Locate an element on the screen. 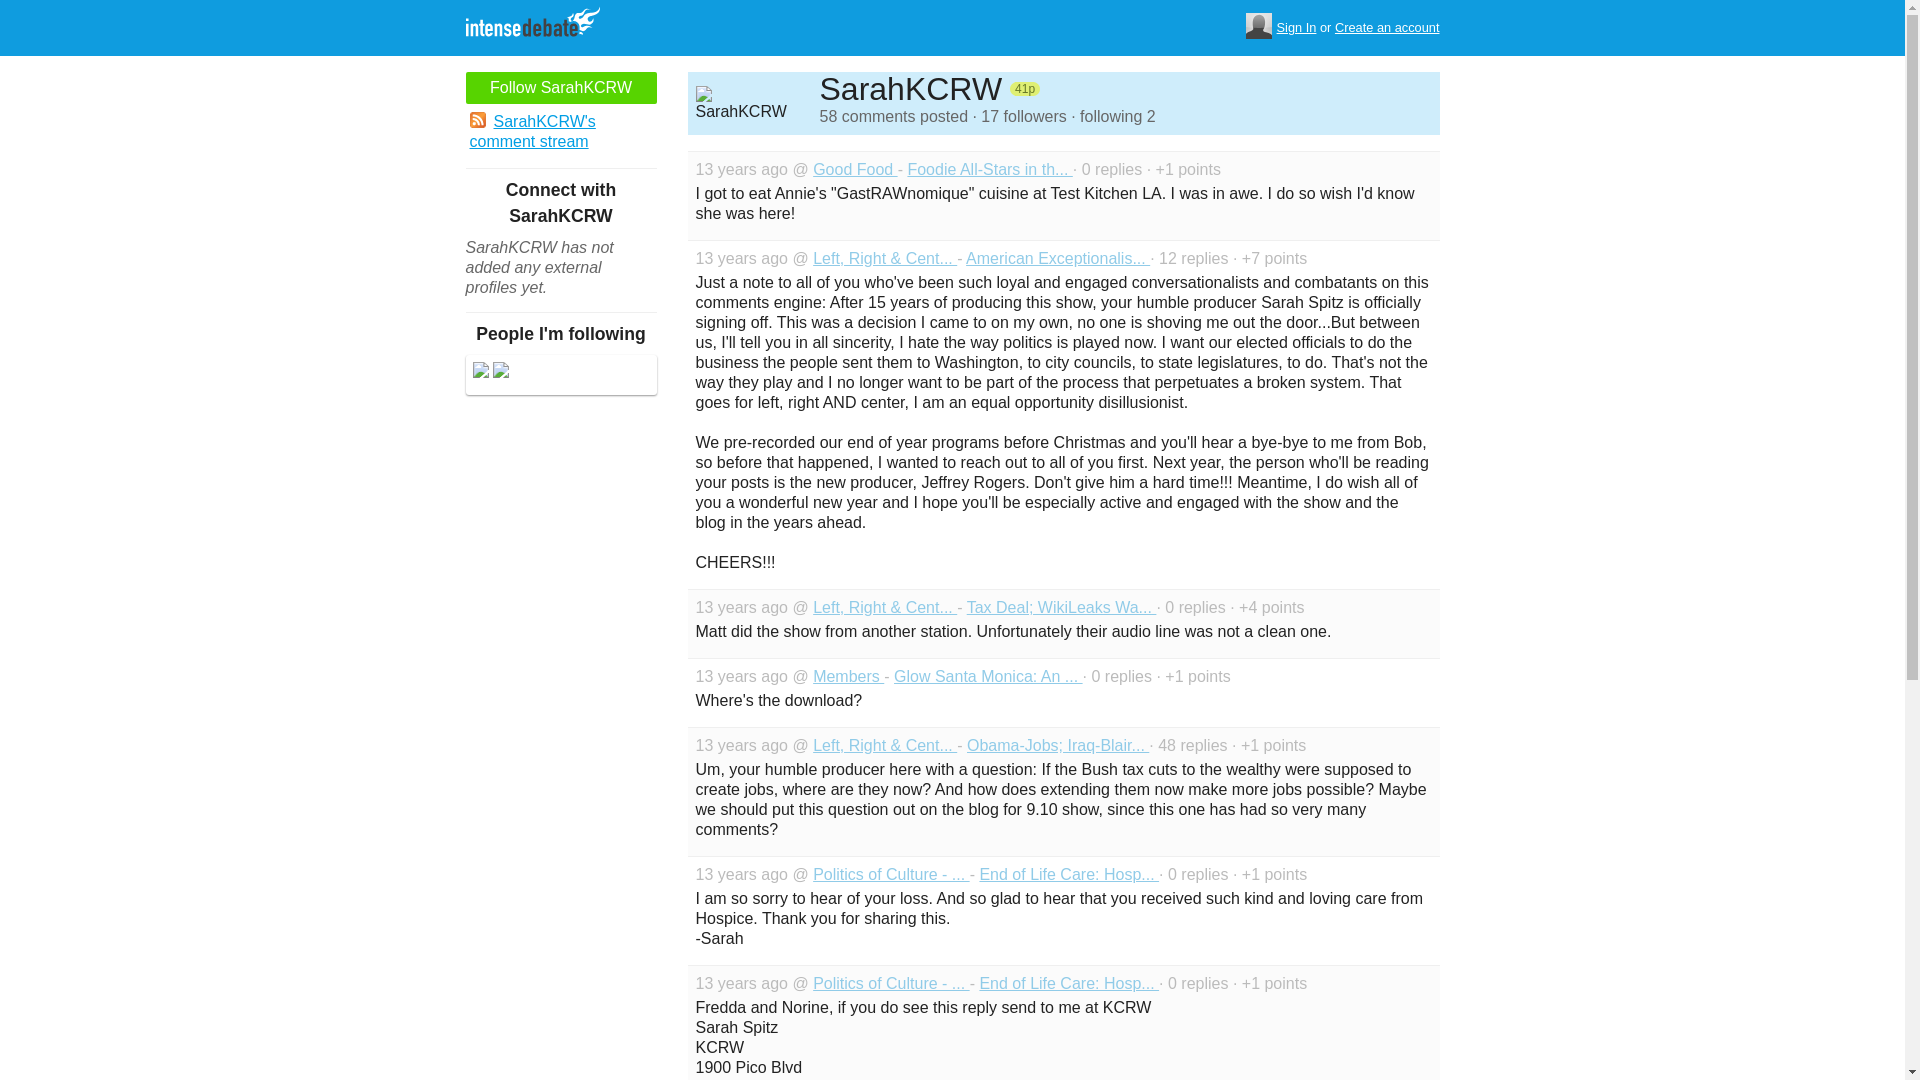 The width and height of the screenshot is (1920, 1080). American Exceptionalis... is located at coordinates (1058, 258).